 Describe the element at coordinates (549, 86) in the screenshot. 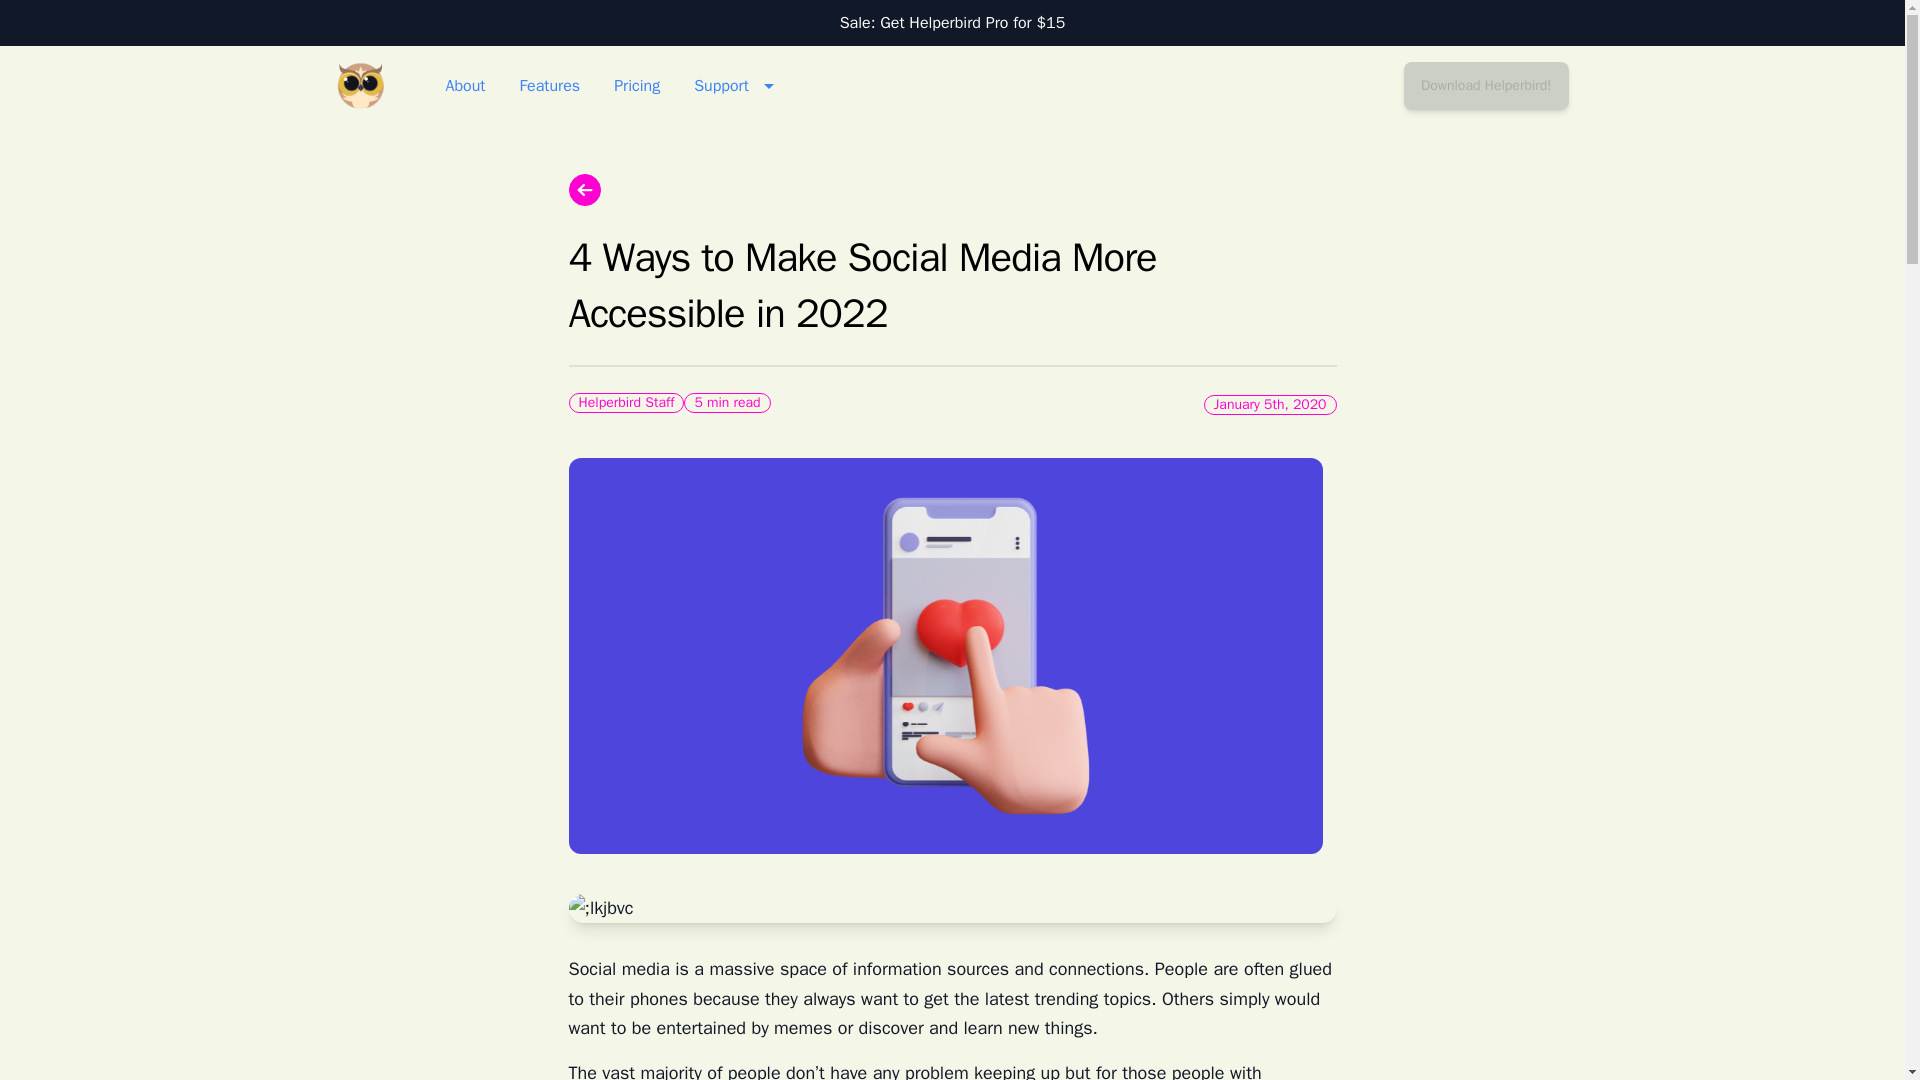

I see `Features` at that location.